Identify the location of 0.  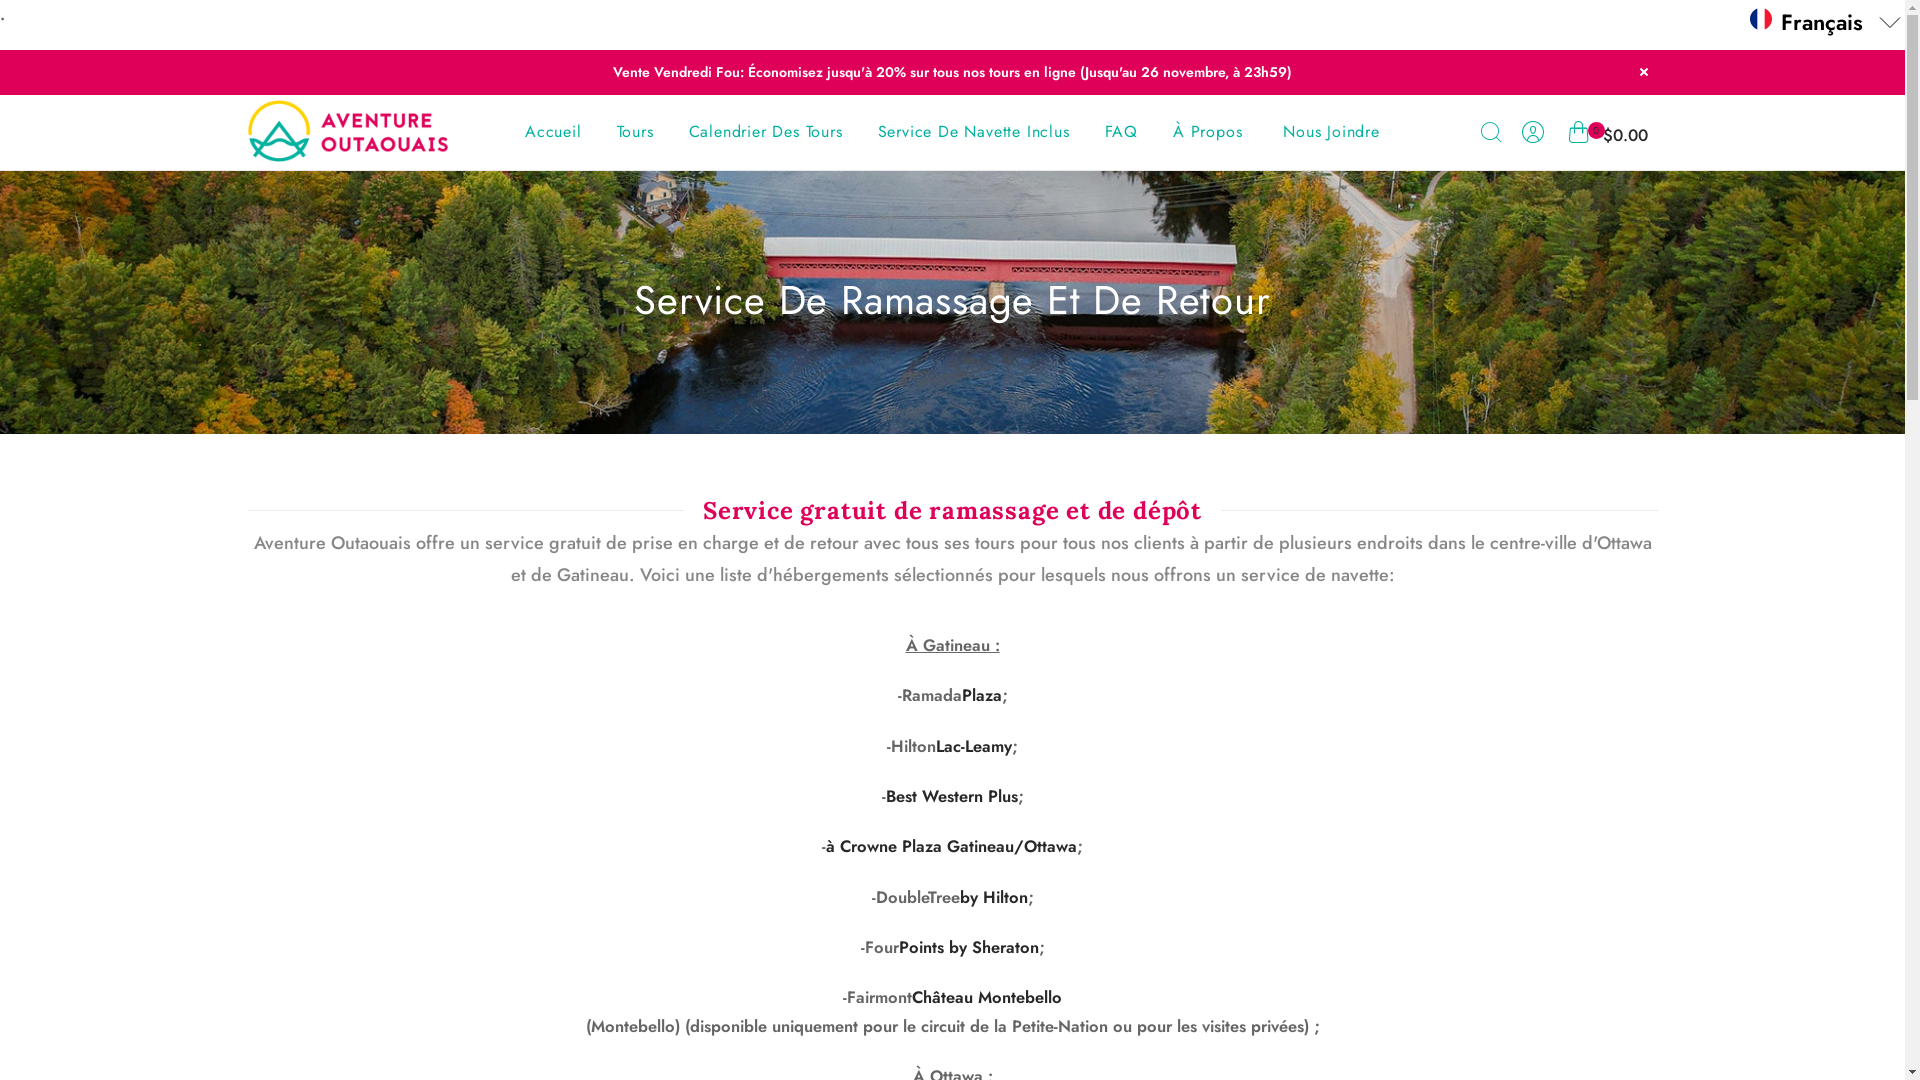
(1578, 136).